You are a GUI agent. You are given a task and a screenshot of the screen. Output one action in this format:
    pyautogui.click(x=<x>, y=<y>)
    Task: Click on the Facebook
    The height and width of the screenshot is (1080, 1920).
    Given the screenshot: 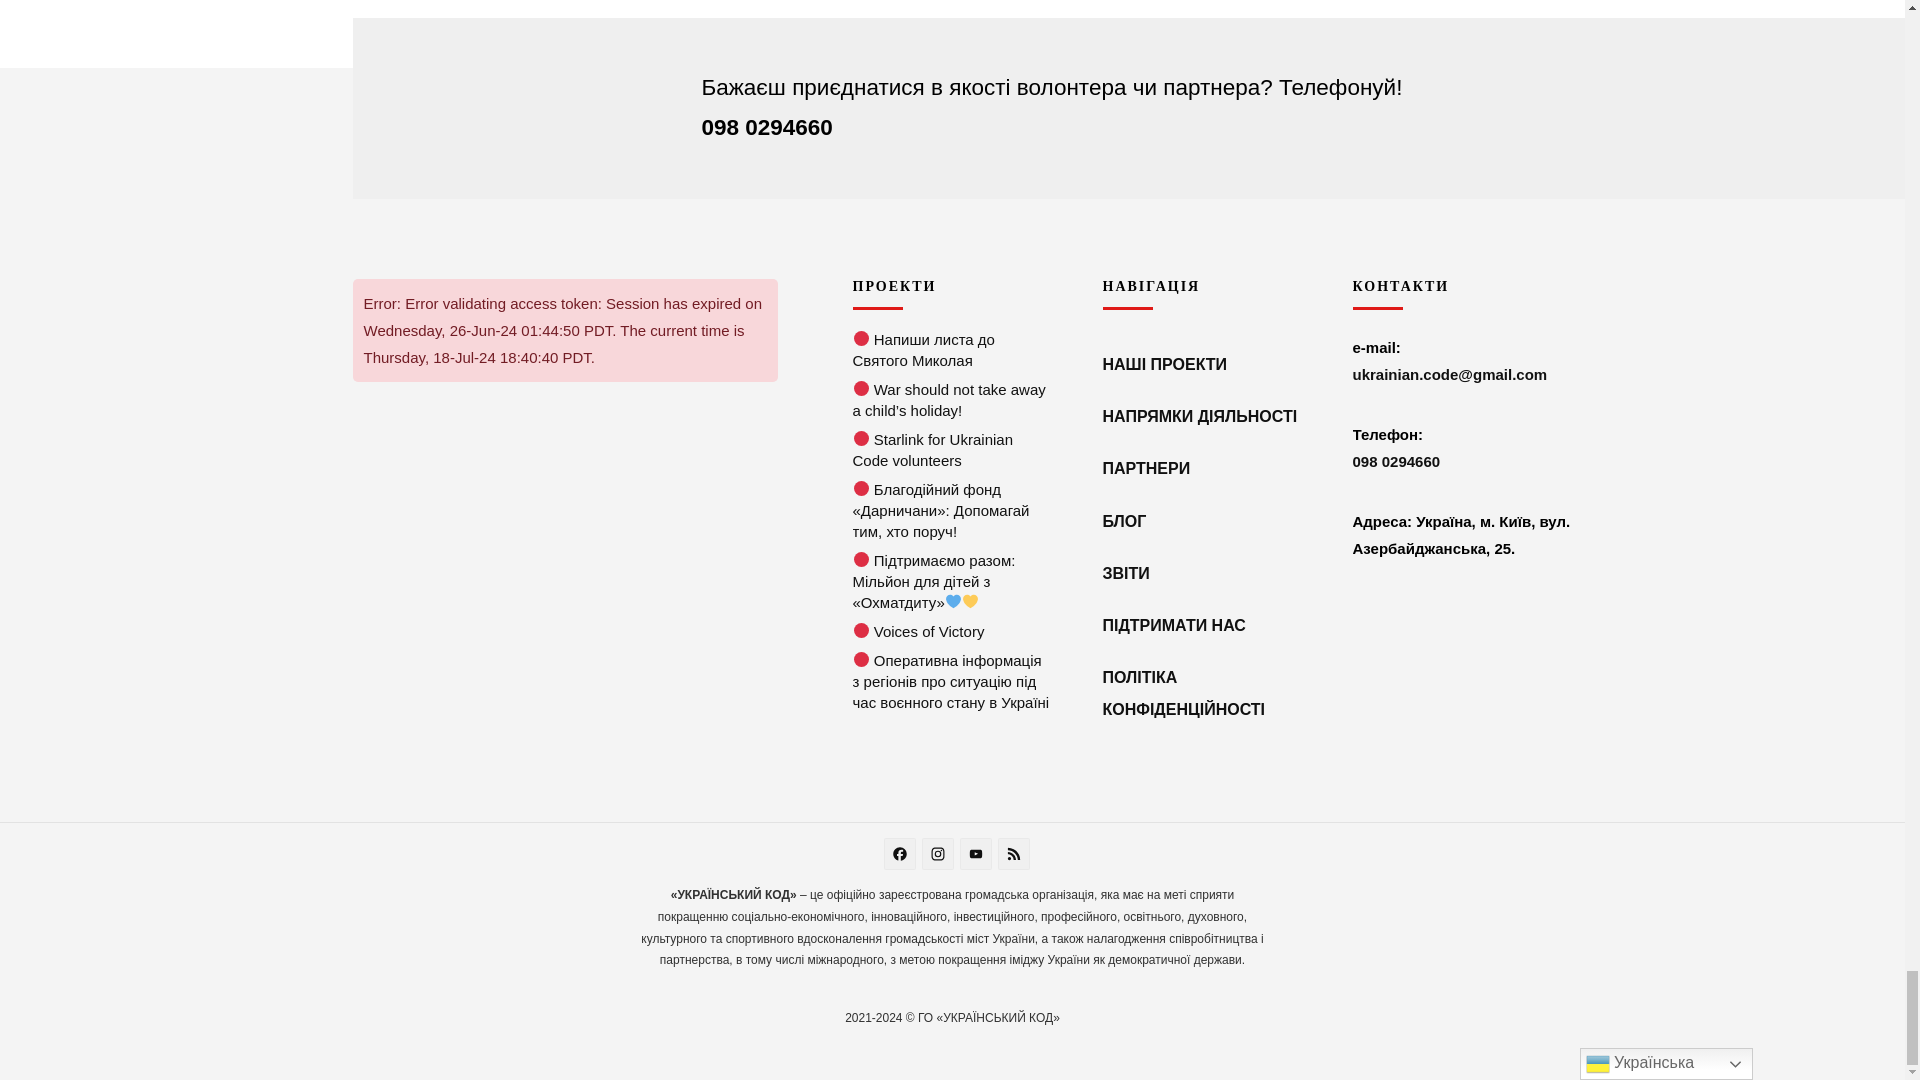 What is the action you would take?
    pyautogui.click(x=902, y=856)
    